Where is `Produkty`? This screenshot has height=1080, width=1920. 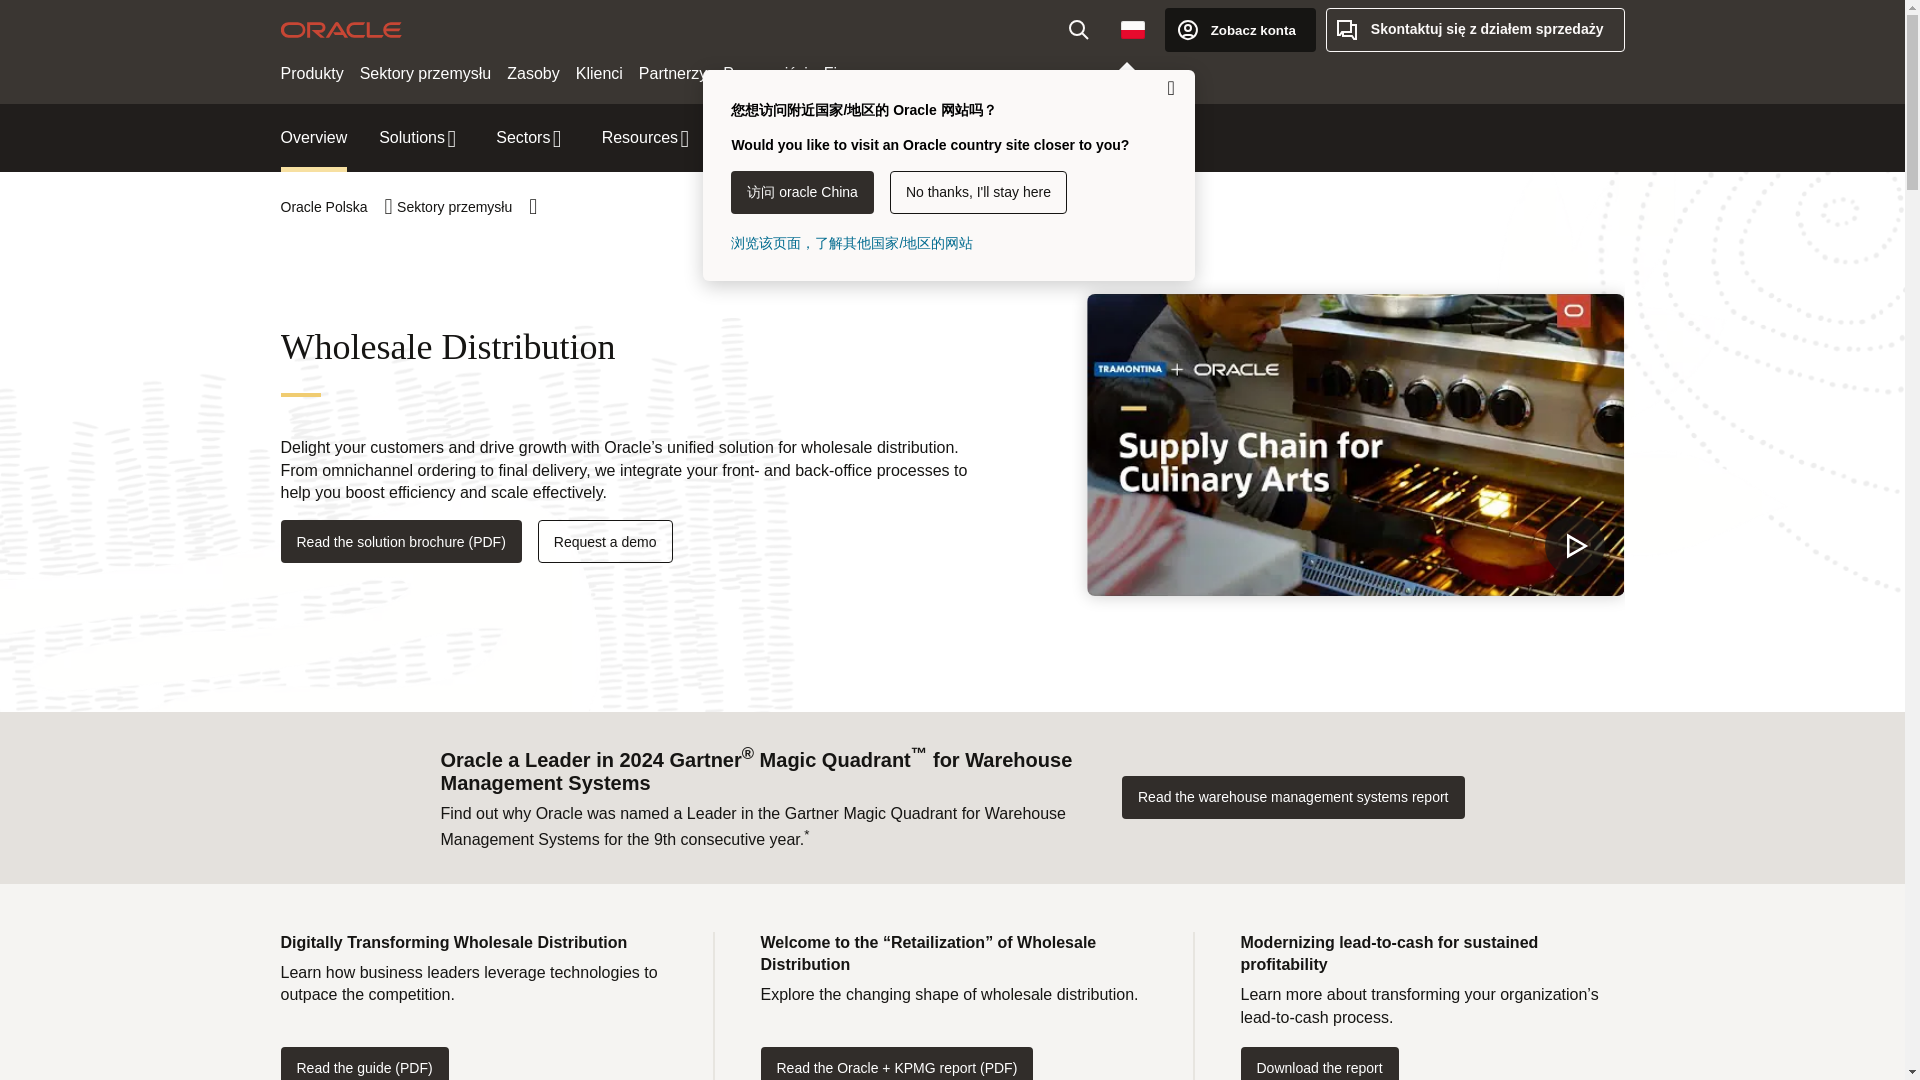
Produkty is located at coordinates (312, 74).